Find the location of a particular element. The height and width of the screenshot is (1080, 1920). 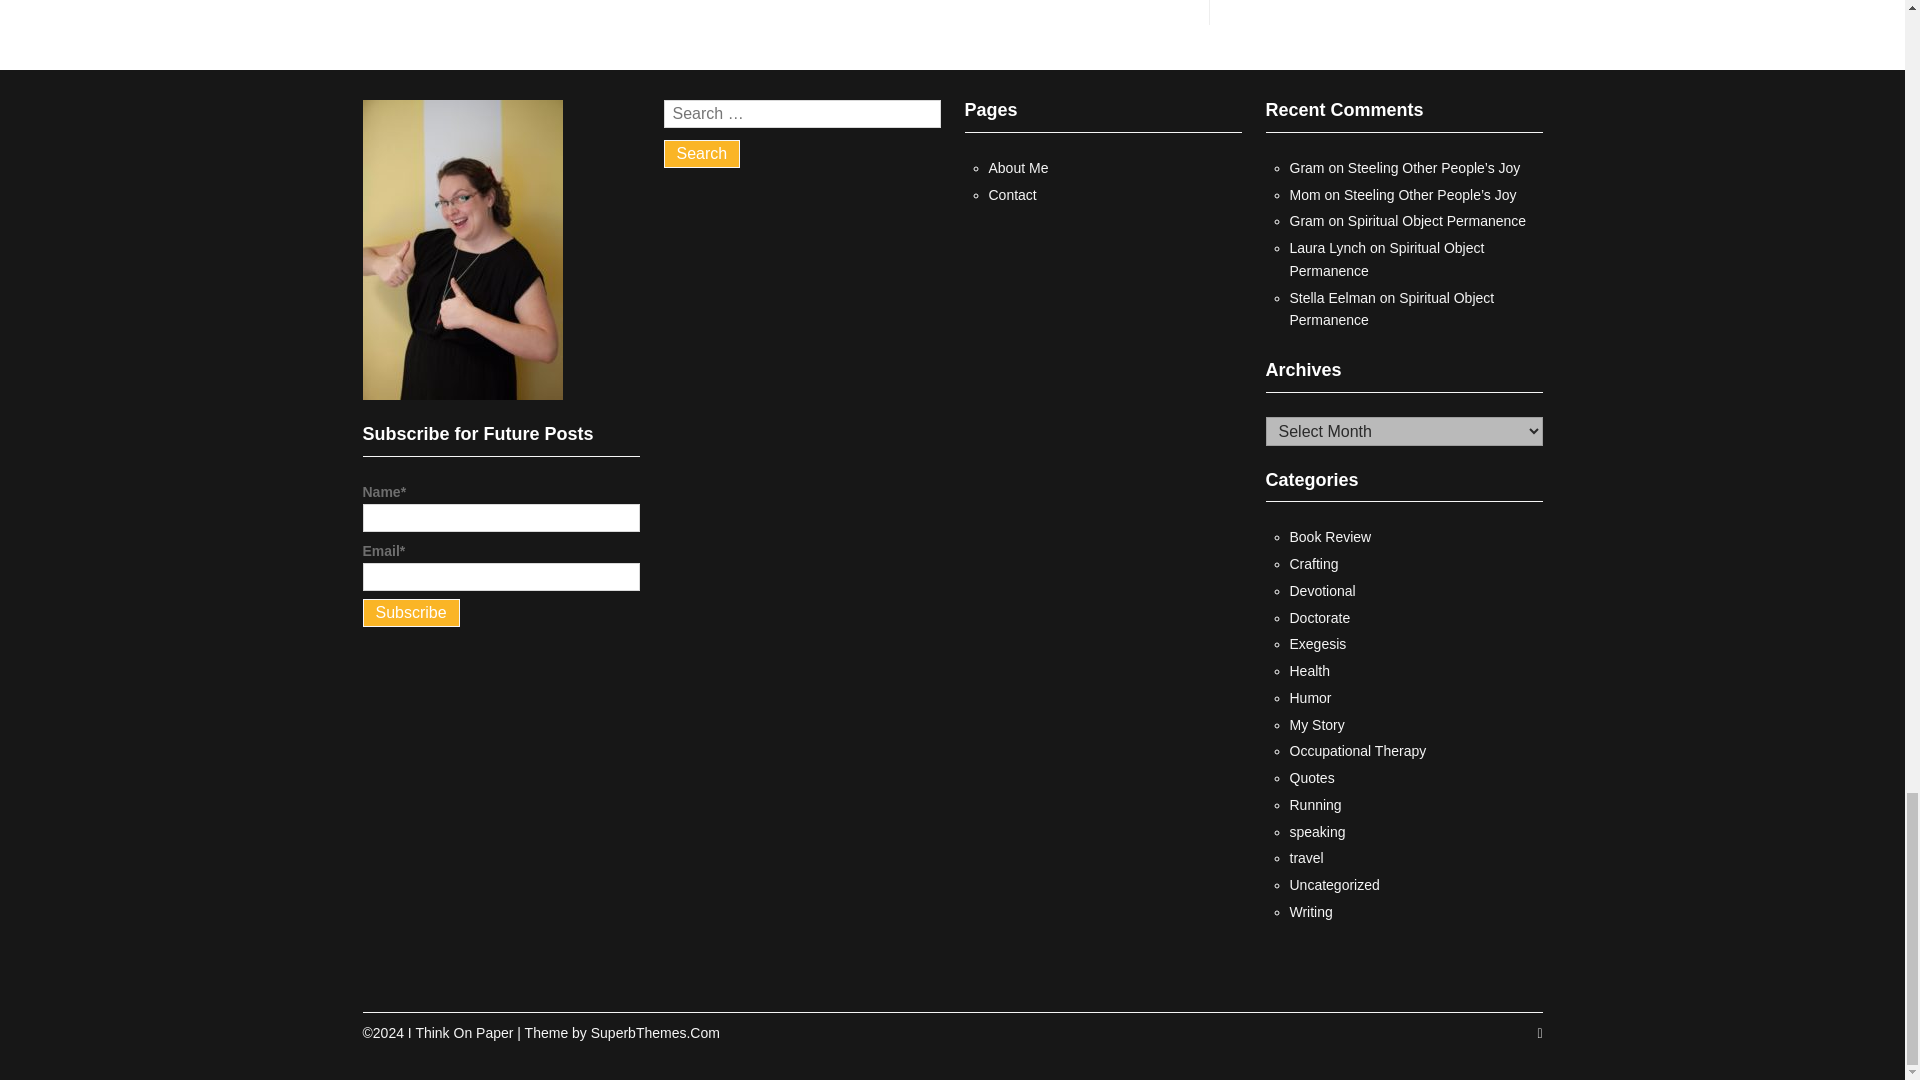

Search is located at coordinates (702, 154).